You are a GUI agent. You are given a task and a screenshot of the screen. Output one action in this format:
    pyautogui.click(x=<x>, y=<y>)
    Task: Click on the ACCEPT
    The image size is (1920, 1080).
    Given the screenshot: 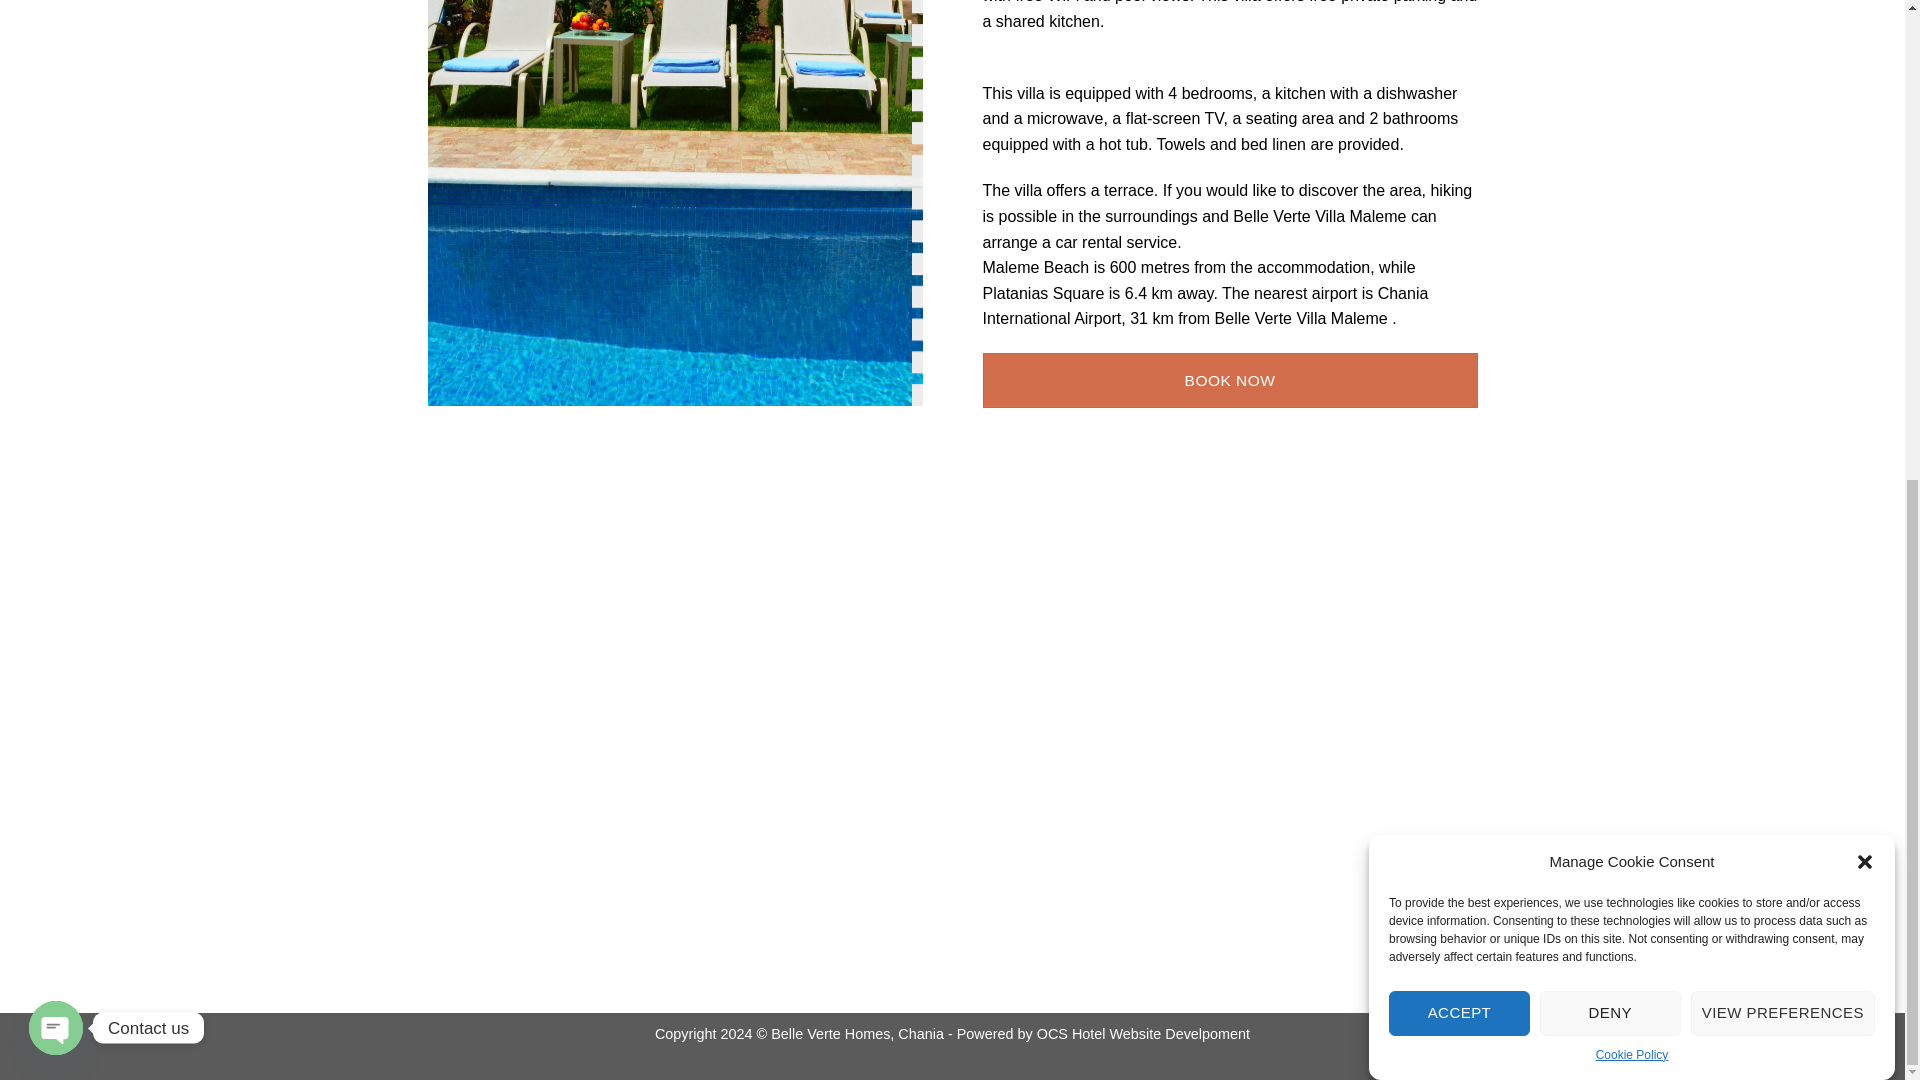 What is the action you would take?
    pyautogui.click(x=1459, y=556)
    